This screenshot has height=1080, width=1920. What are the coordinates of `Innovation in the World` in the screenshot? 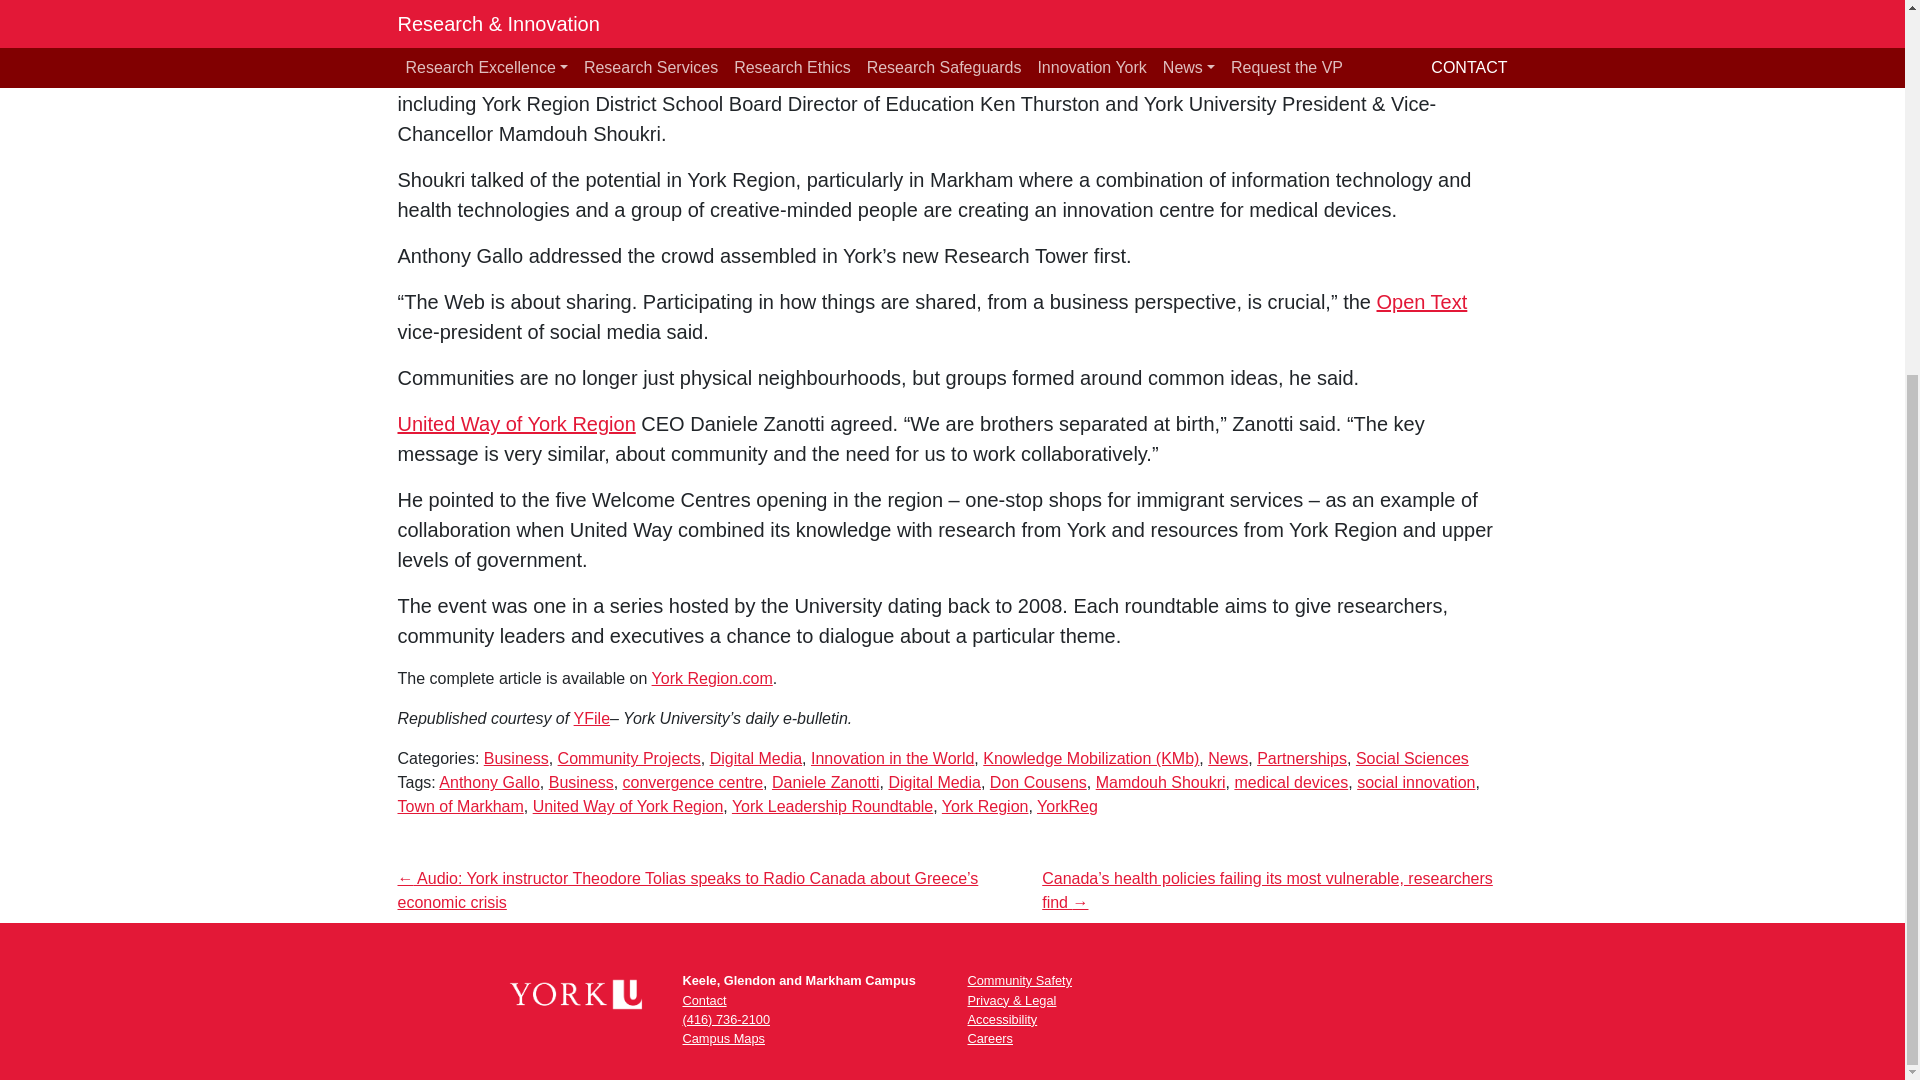 It's located at (892, 758).